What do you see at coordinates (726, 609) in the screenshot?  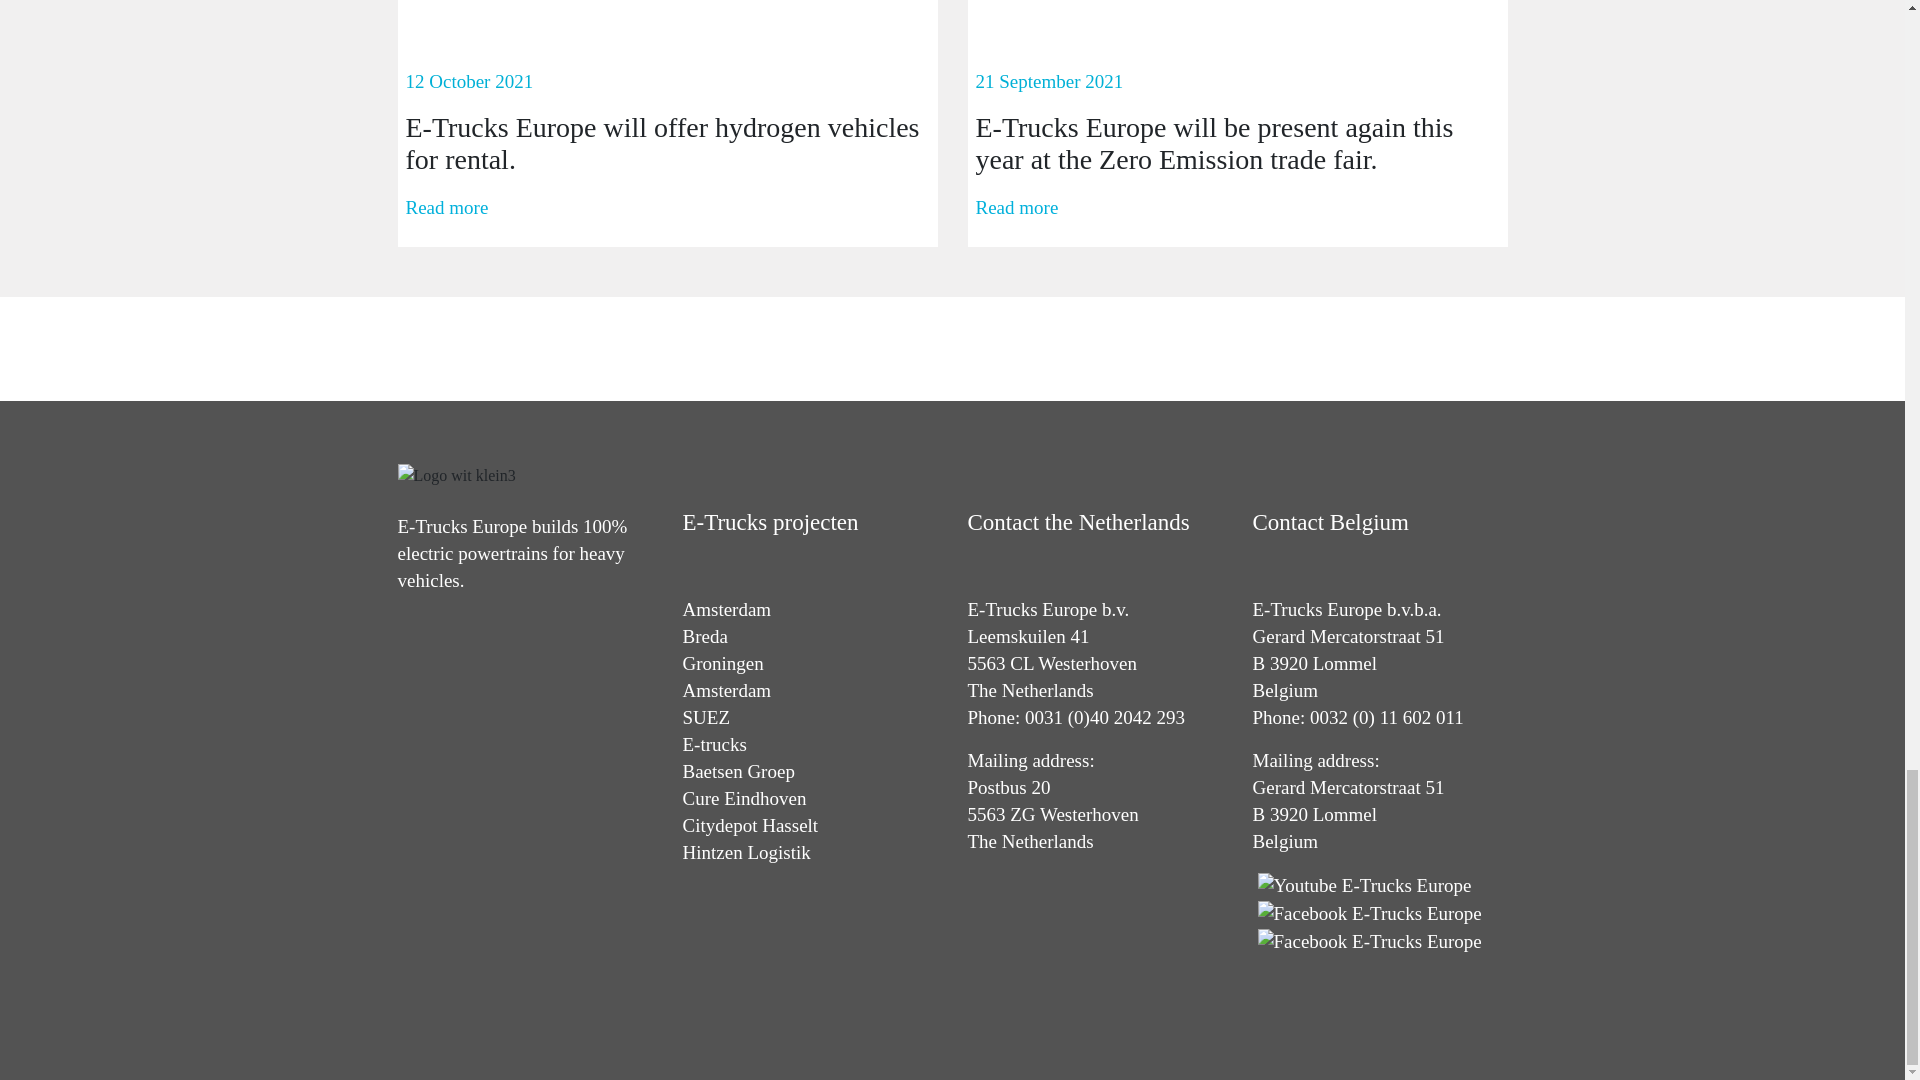 I see `Amsterdam` at bounding box center [726, 609].